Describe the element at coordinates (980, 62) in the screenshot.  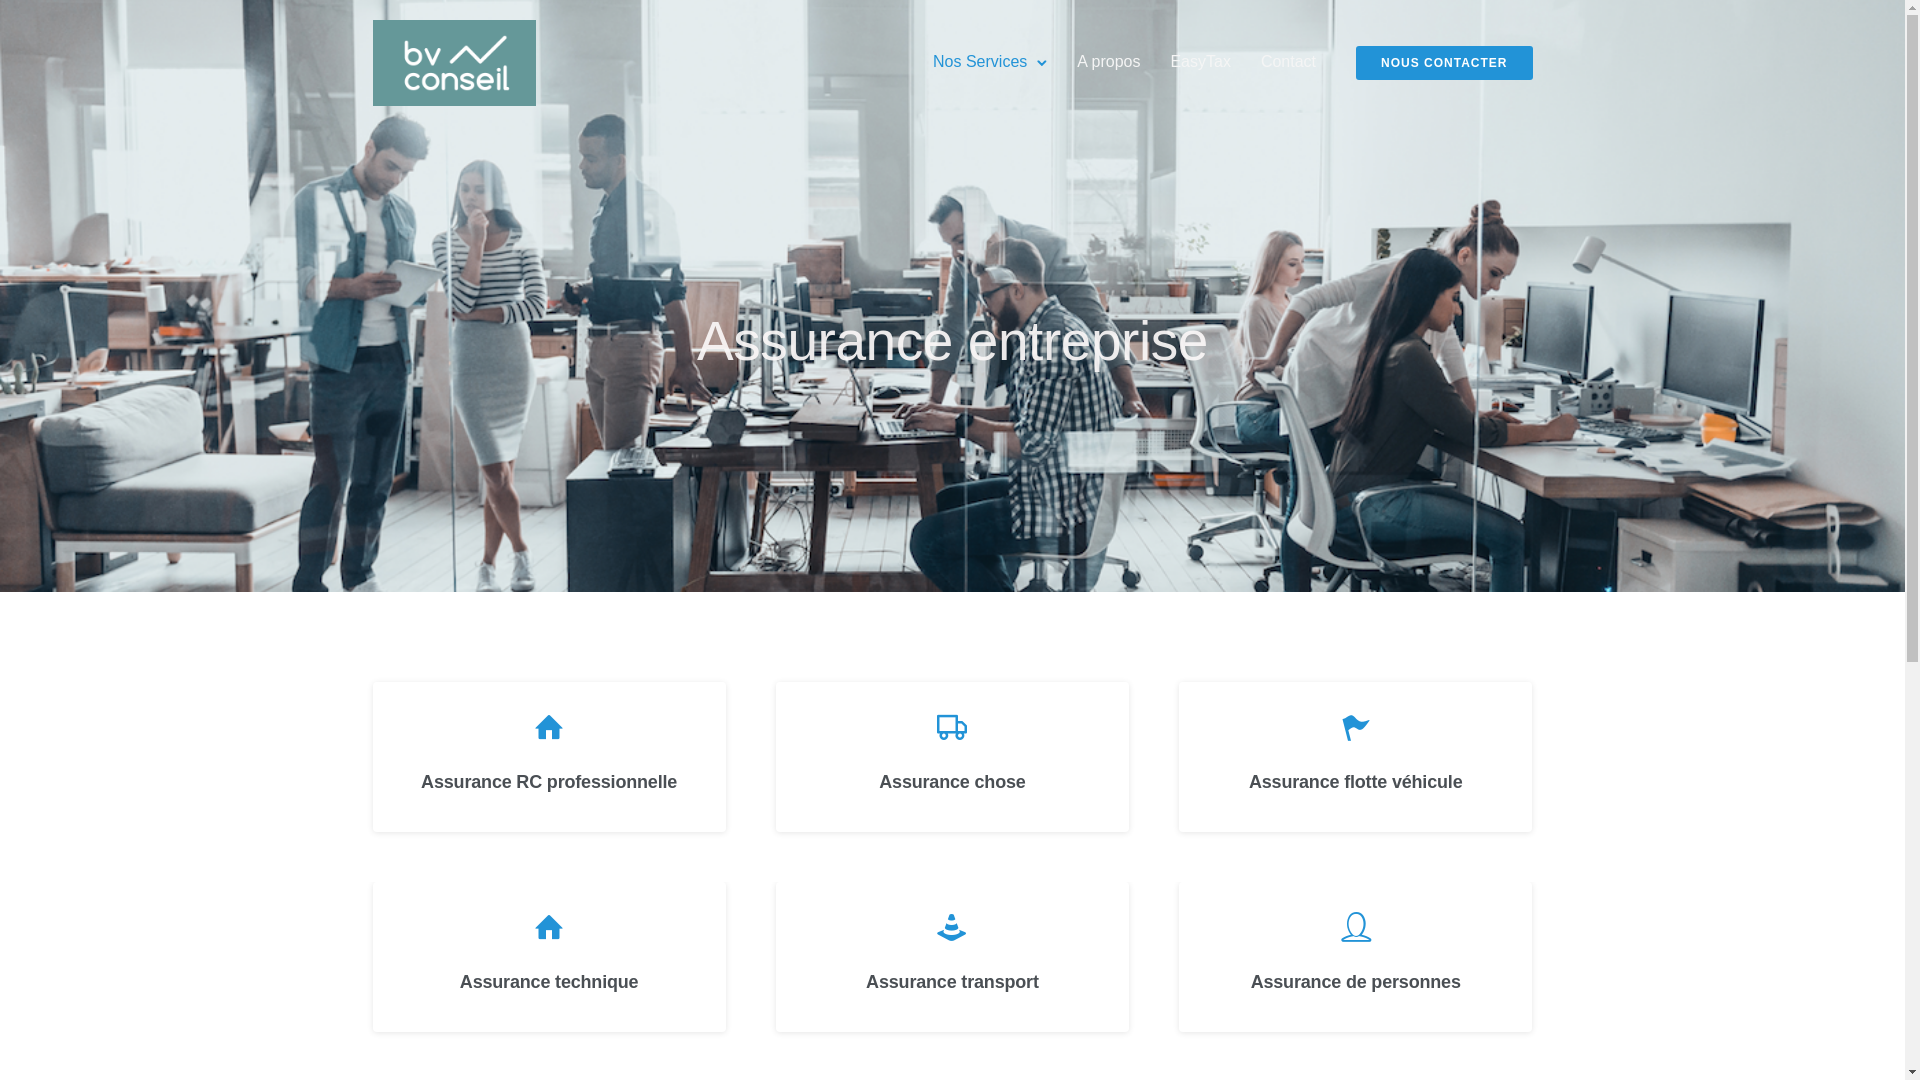
I see `Nos Services` at that location.